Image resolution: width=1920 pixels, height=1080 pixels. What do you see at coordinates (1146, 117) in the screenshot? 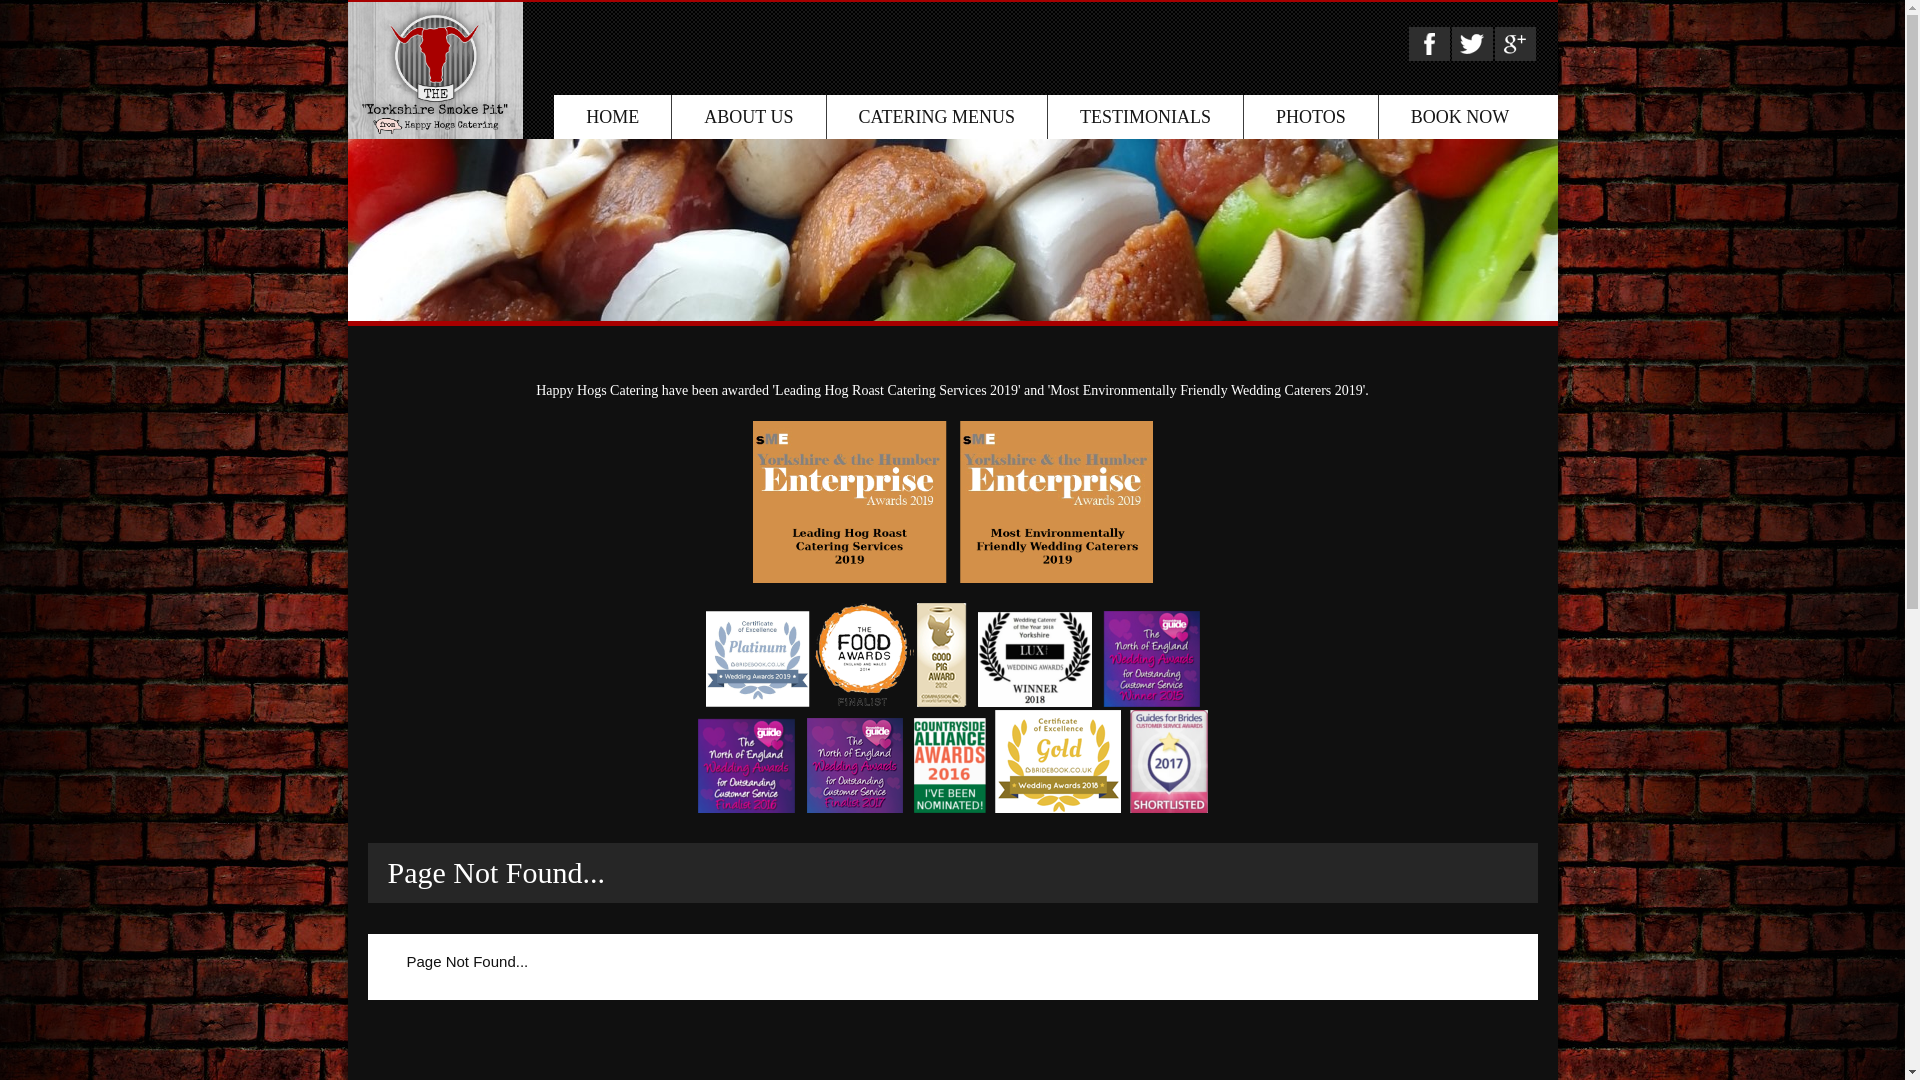
I see `TESTIMONIALS` at bounding box center [1146, 117].